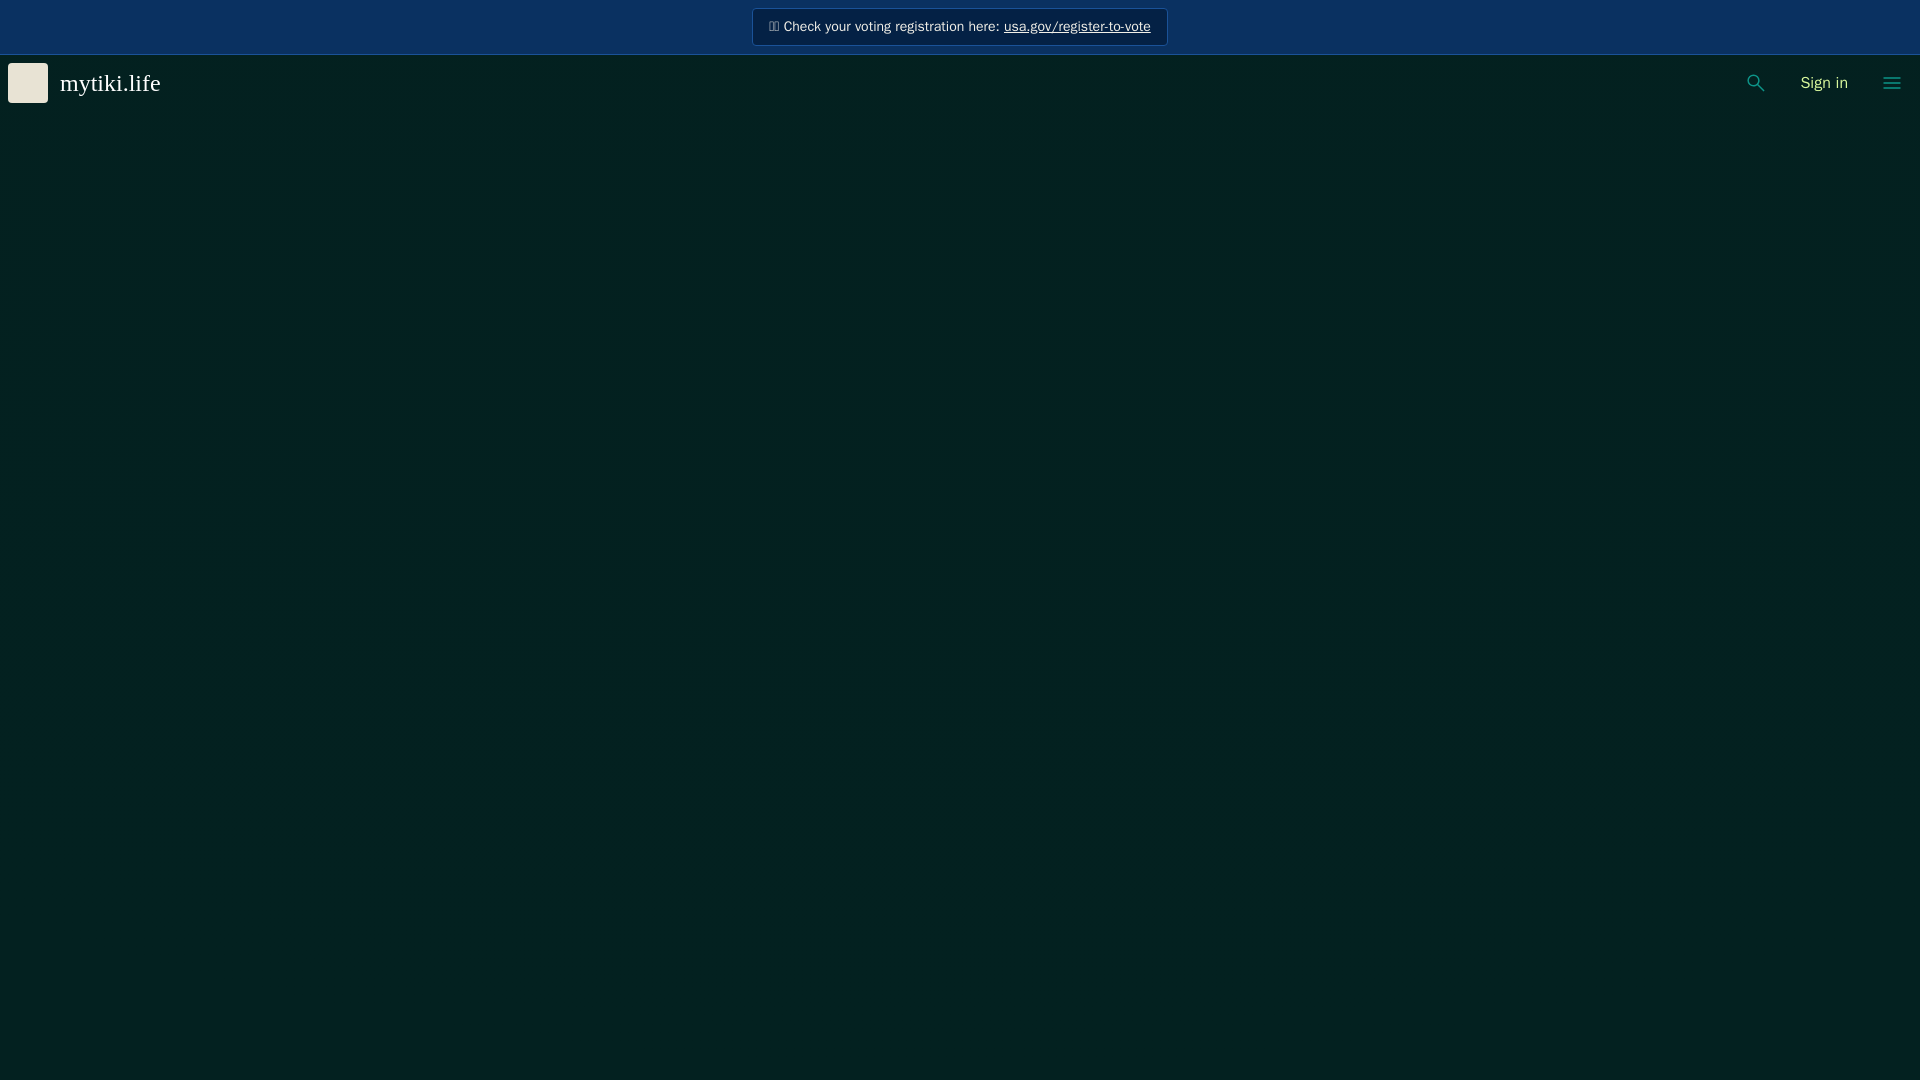 Image resolution: width=1920 pixels, height=1080 pixels. I want to click on Show search, so click(1756, 82).